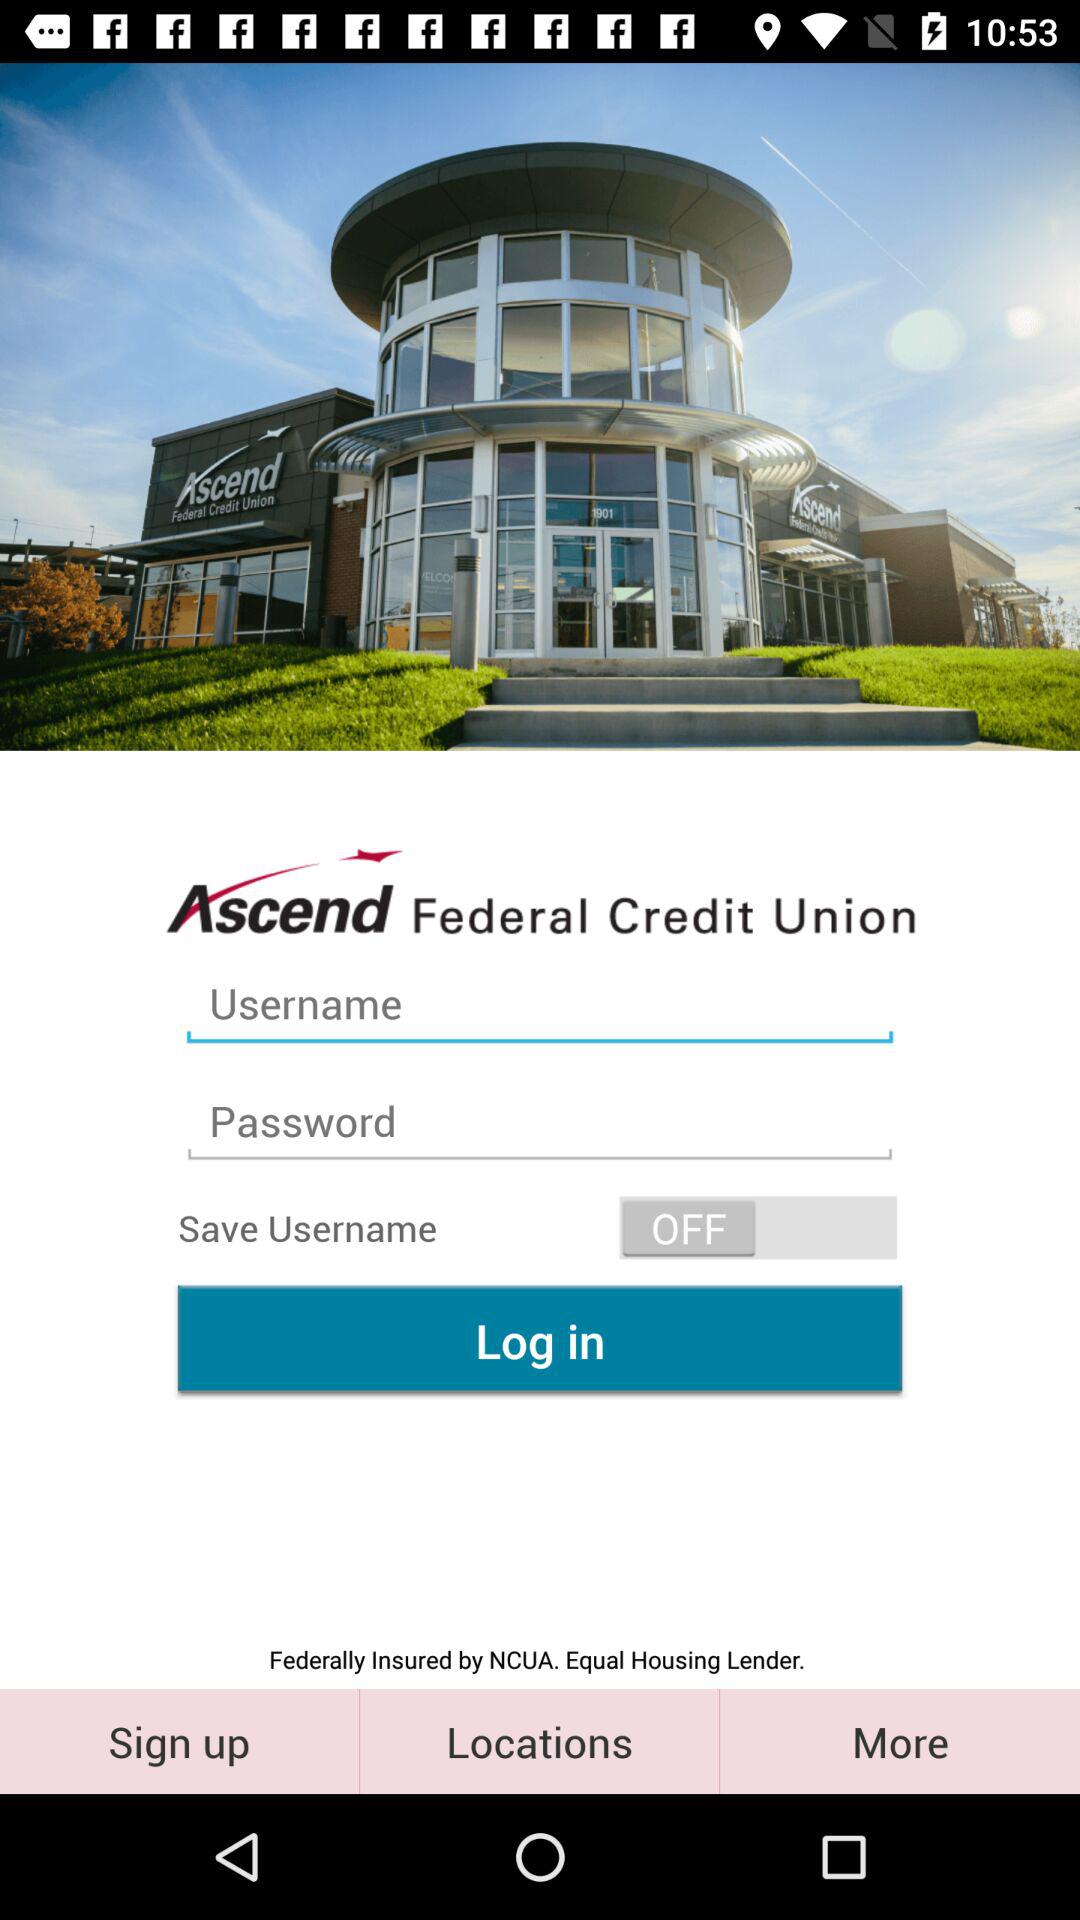 Image resolution: width=1080 pixels, height=1920 pixels. Describe the element at coordinates (900, 1740) in the screenshot. I see `tap the icon to the right of the locations` at that location.